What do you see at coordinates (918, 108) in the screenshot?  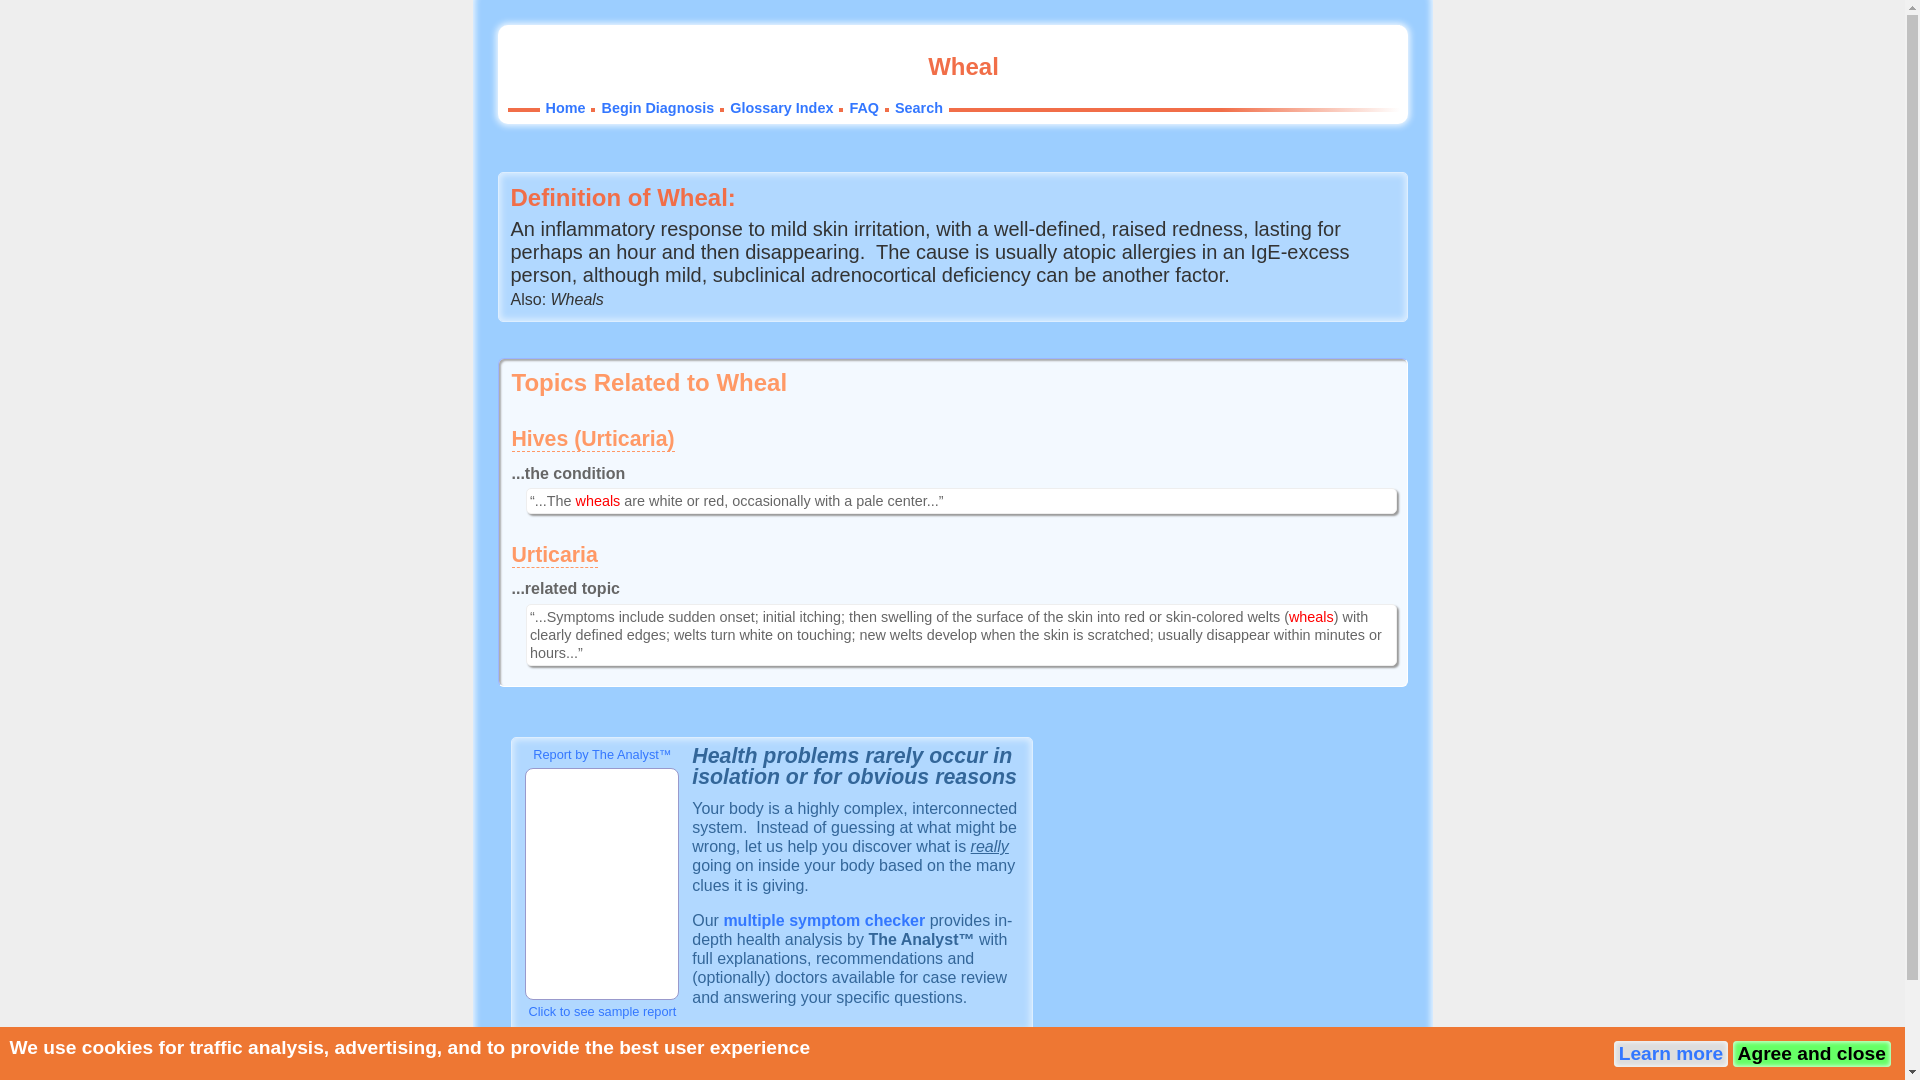 I see `Search` at bounding box center [918, 108].